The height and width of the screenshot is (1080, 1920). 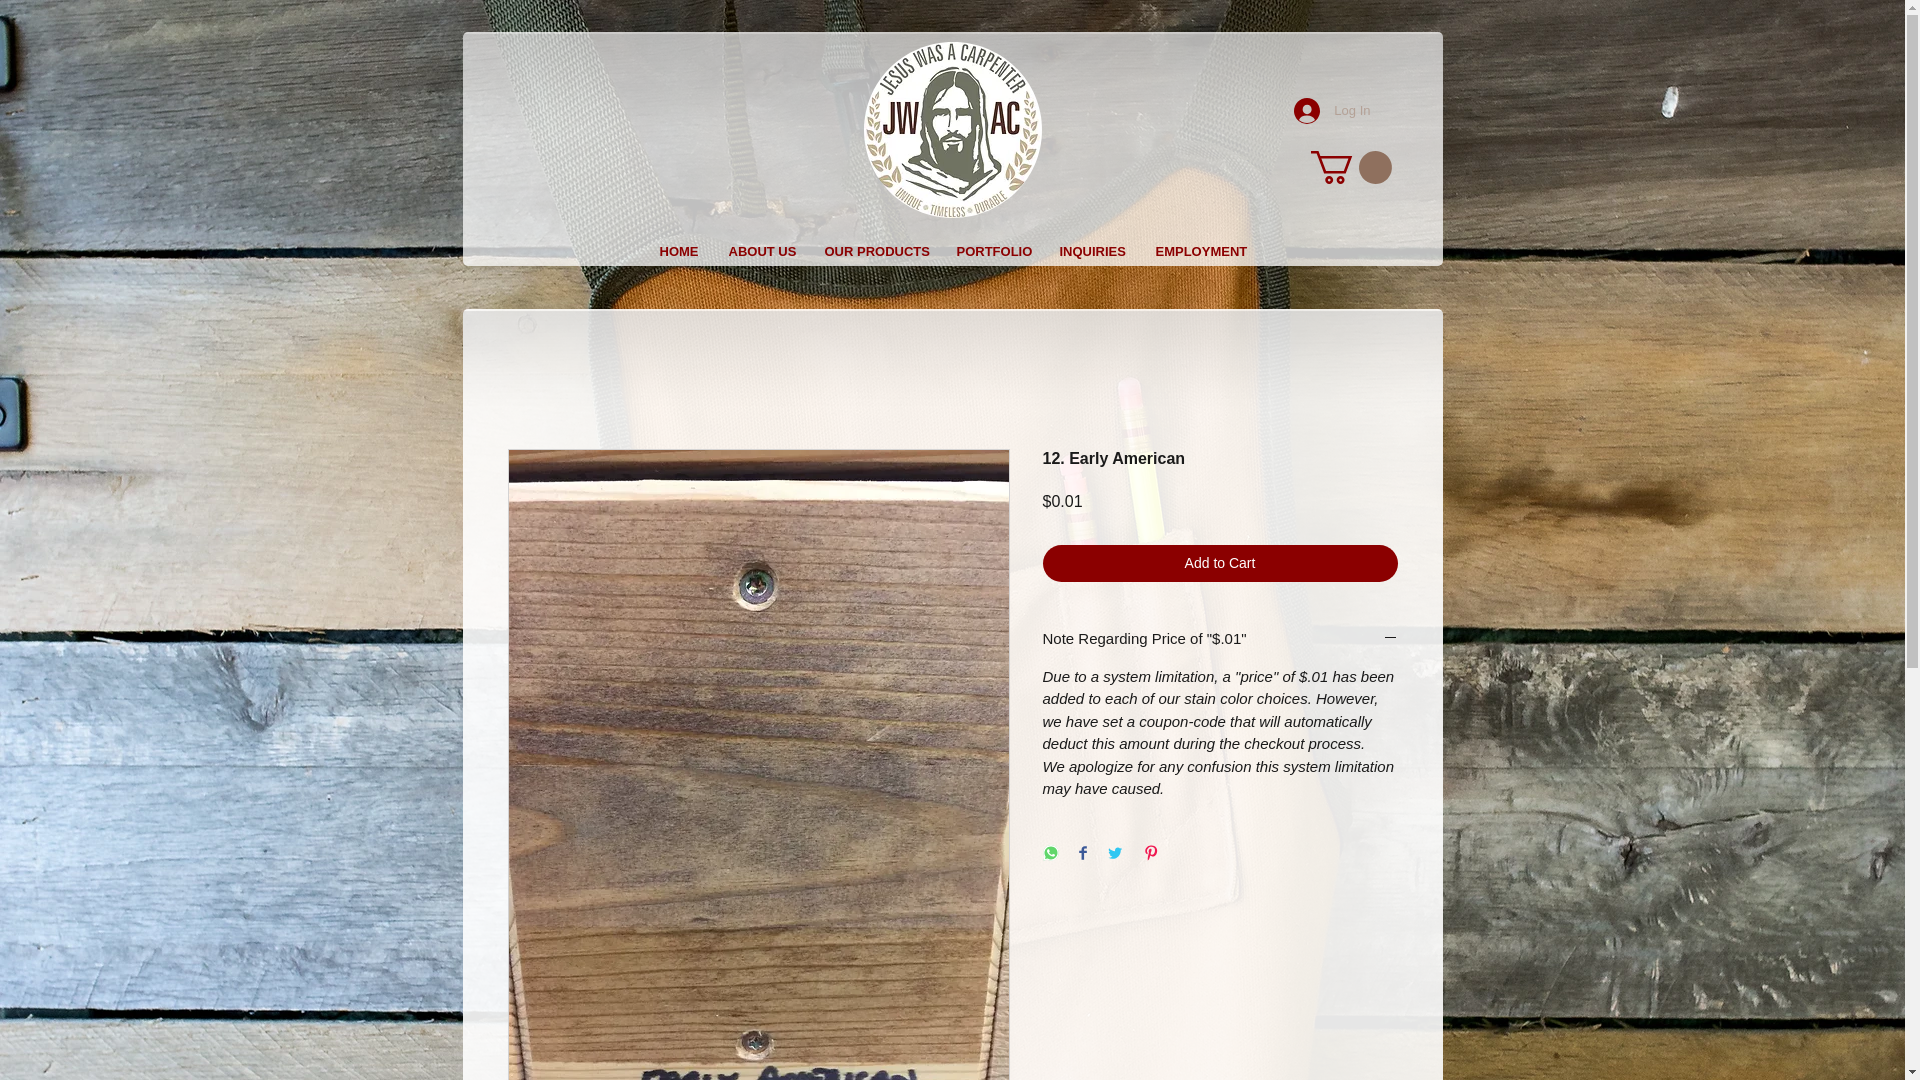 What do you see at coordinates (1092, 251) in the screenshot?
I see `INQUIRIES` at bounding box center [1092, 251].